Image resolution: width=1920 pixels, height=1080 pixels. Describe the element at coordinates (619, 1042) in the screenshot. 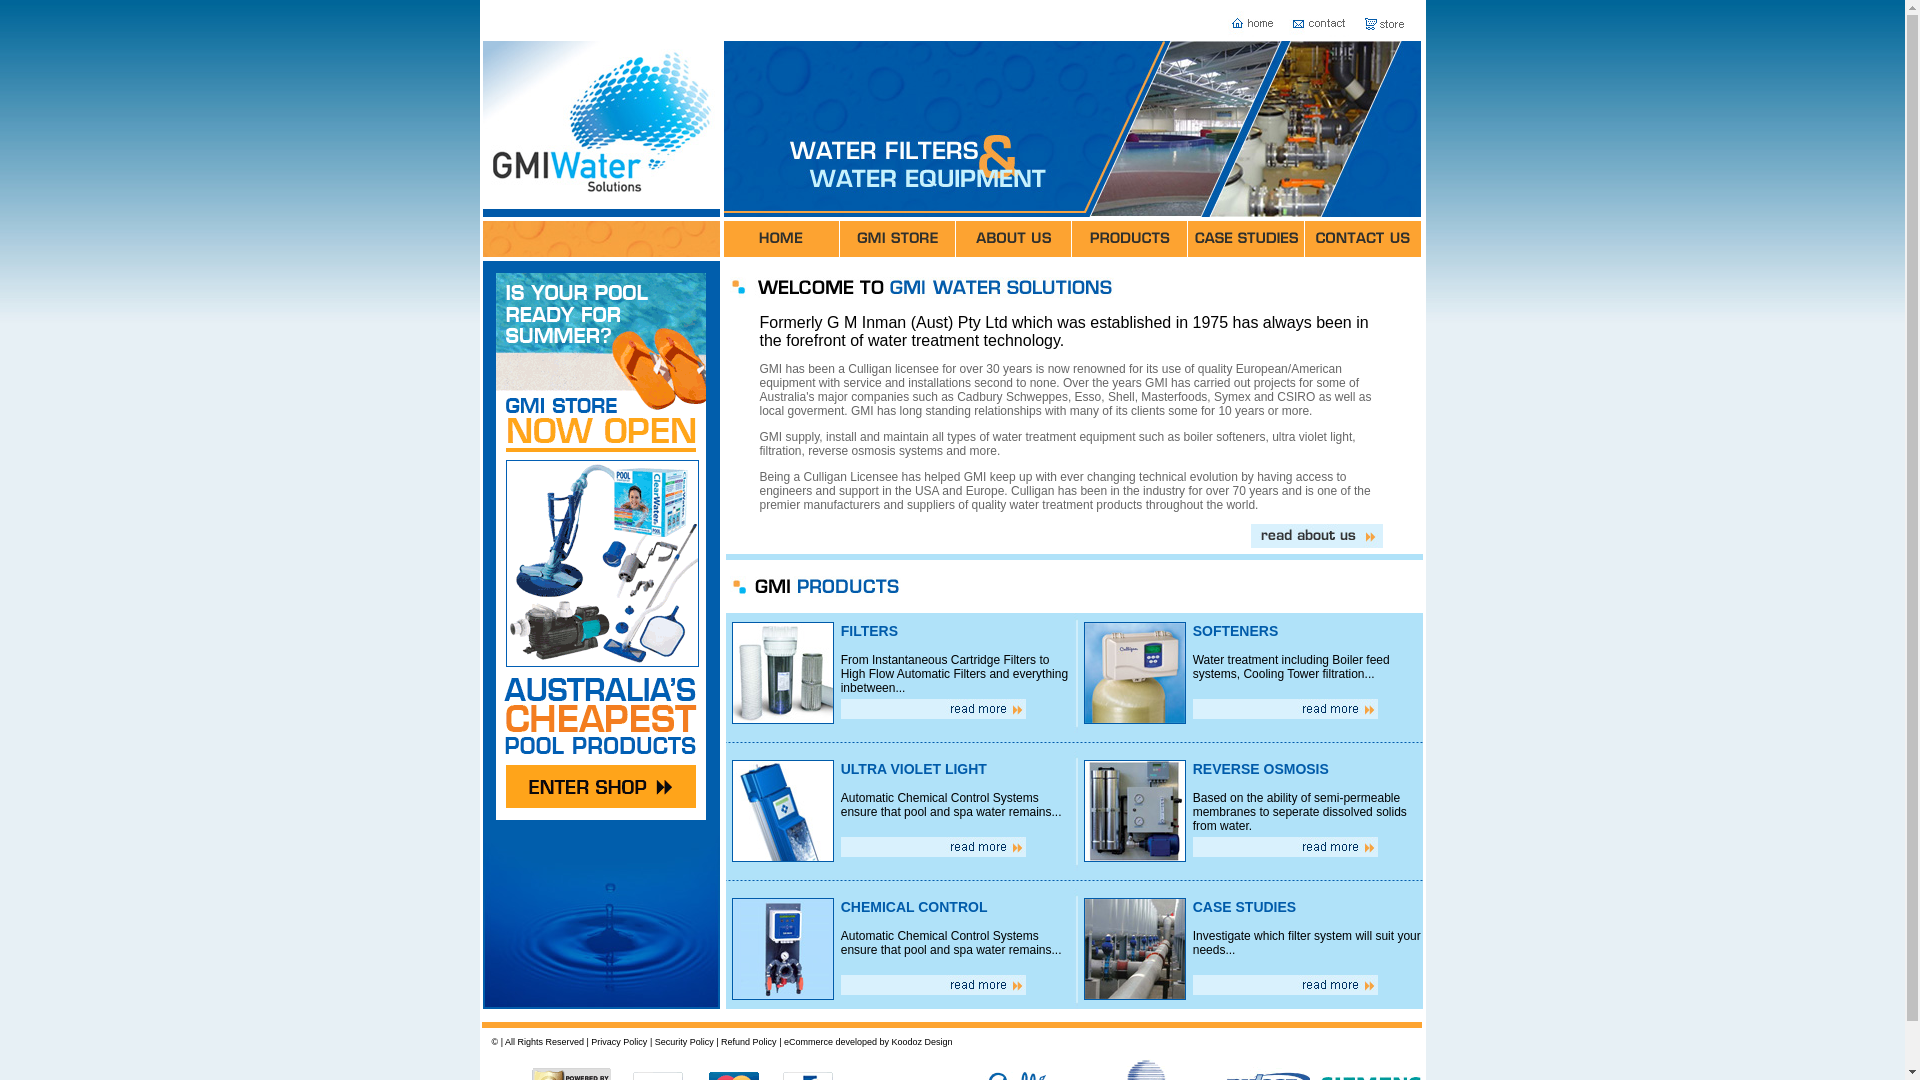

I see `Privacy Policy` at that location.